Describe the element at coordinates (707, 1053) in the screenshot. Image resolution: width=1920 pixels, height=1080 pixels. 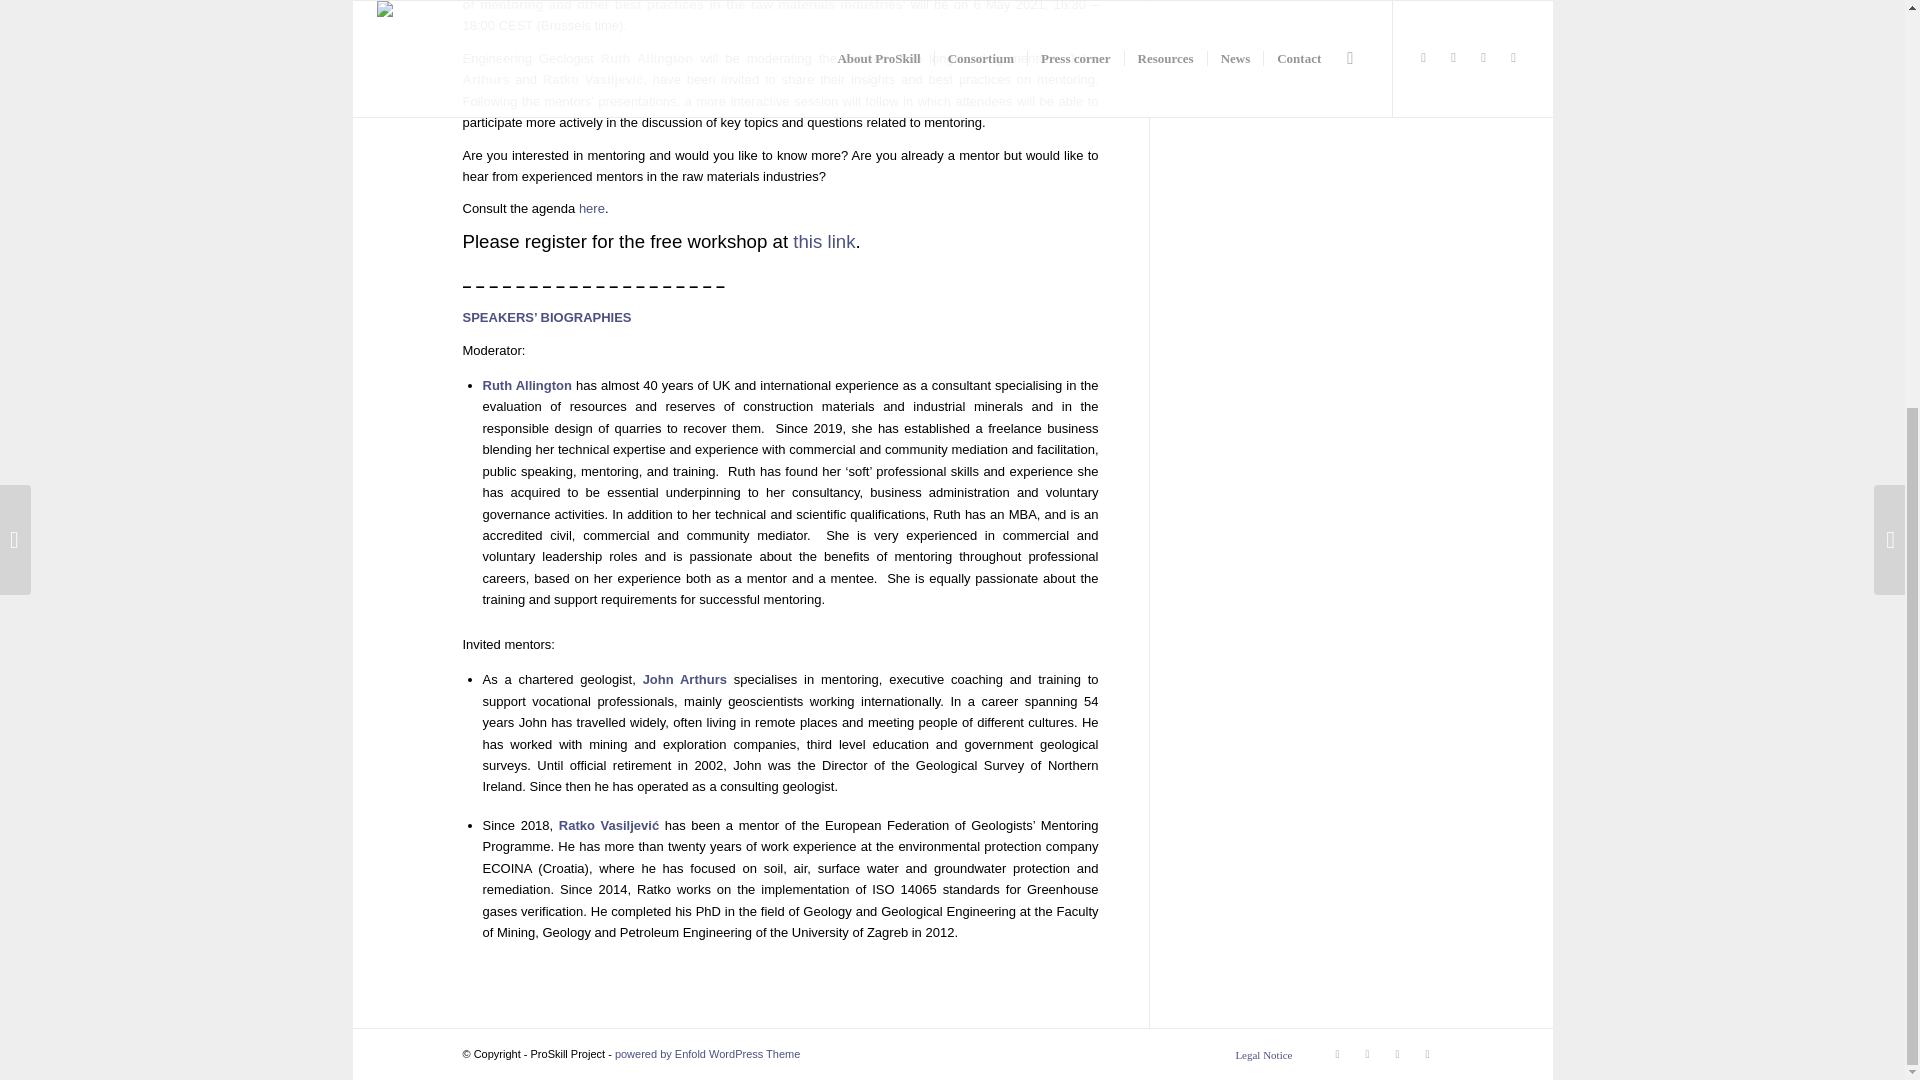
I see `powered by Enfold WordPress Theme` at that location.